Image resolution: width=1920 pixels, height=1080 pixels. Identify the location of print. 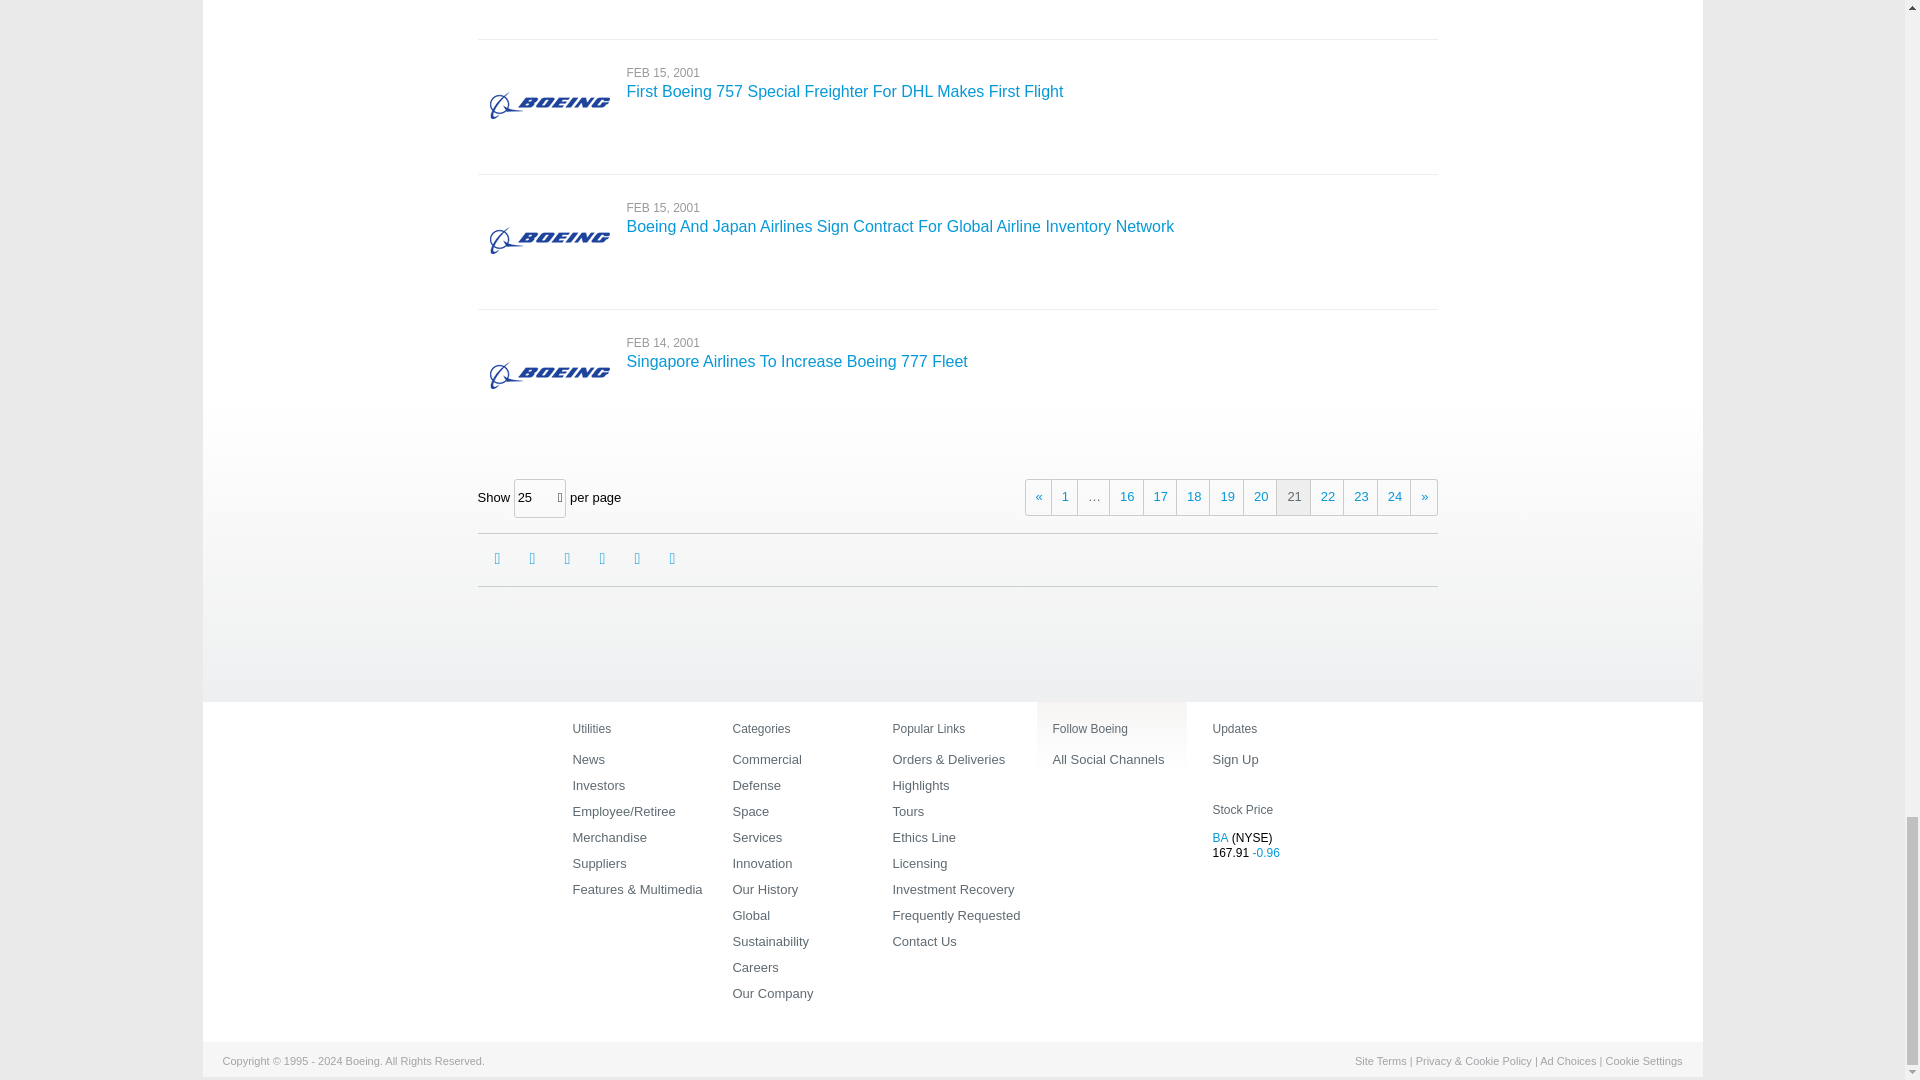
(637, 558).